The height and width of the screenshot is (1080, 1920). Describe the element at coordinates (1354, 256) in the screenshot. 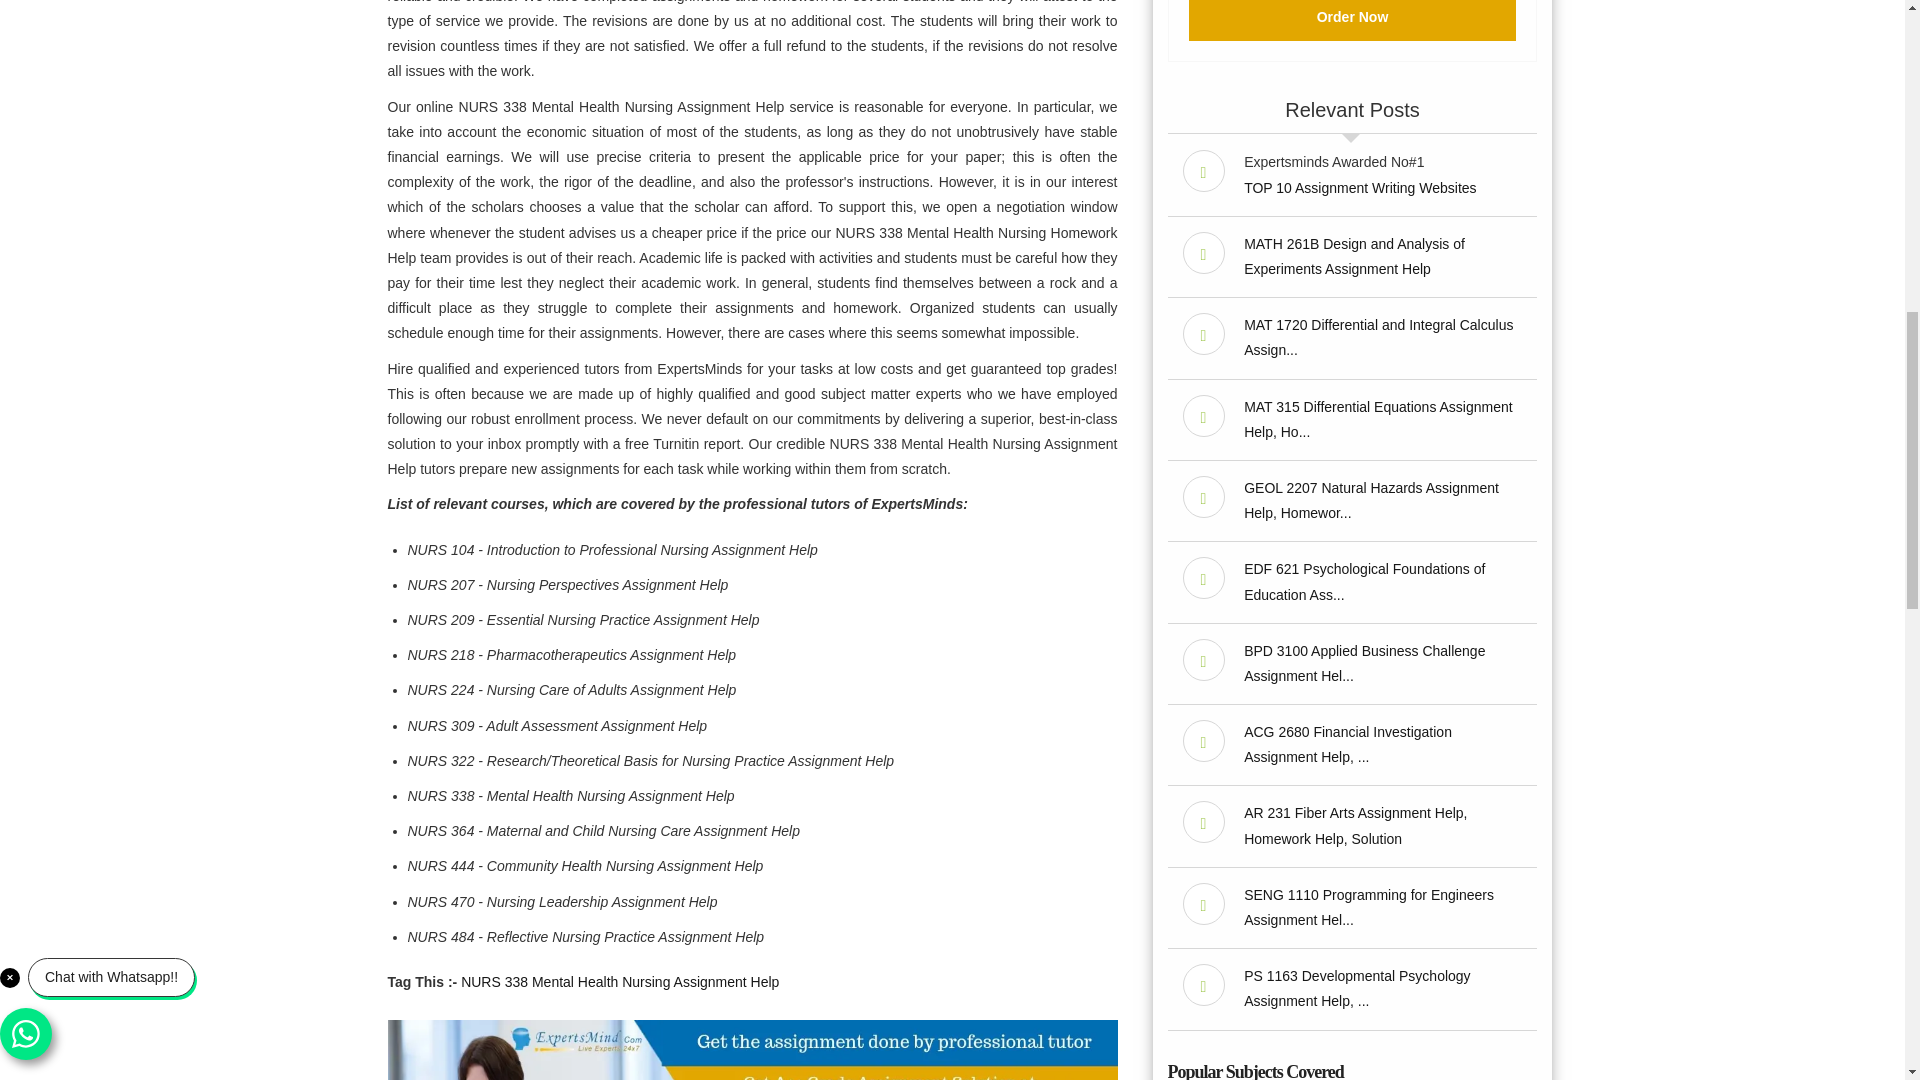

I see `MATH 261B Design and Analysis of Experiments Assignment Help` at that location.